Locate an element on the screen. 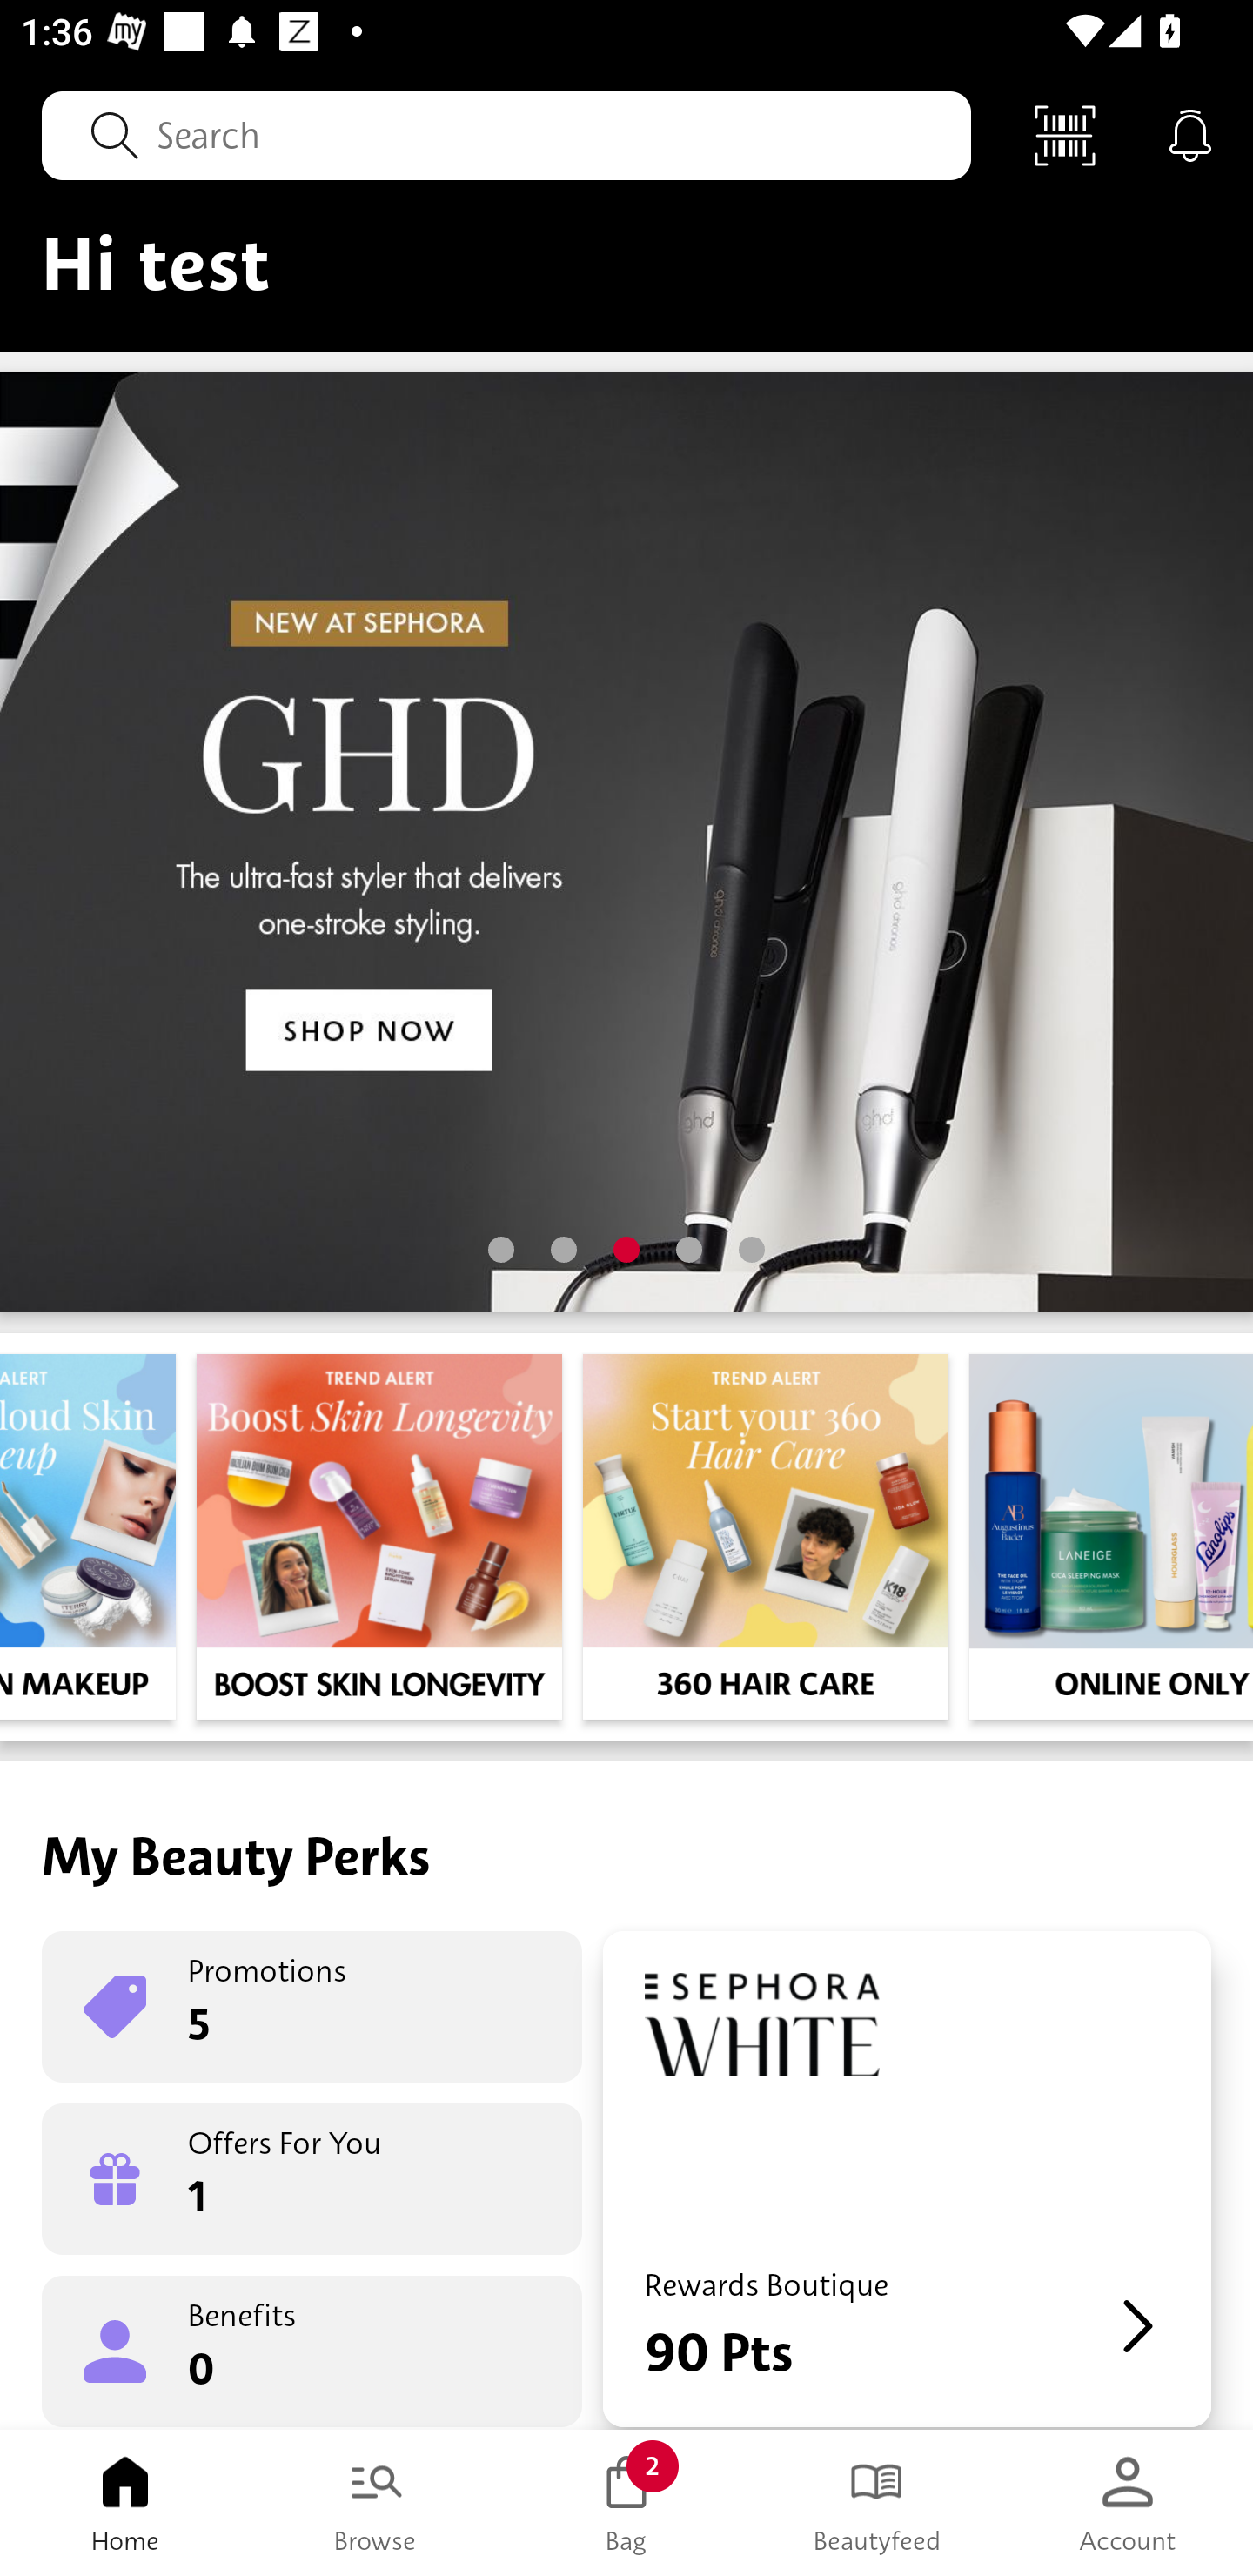 Image resolution: width=1253 pixels, height=2576 pixels. Promotions 5 is located at coordinates (312, 2007).